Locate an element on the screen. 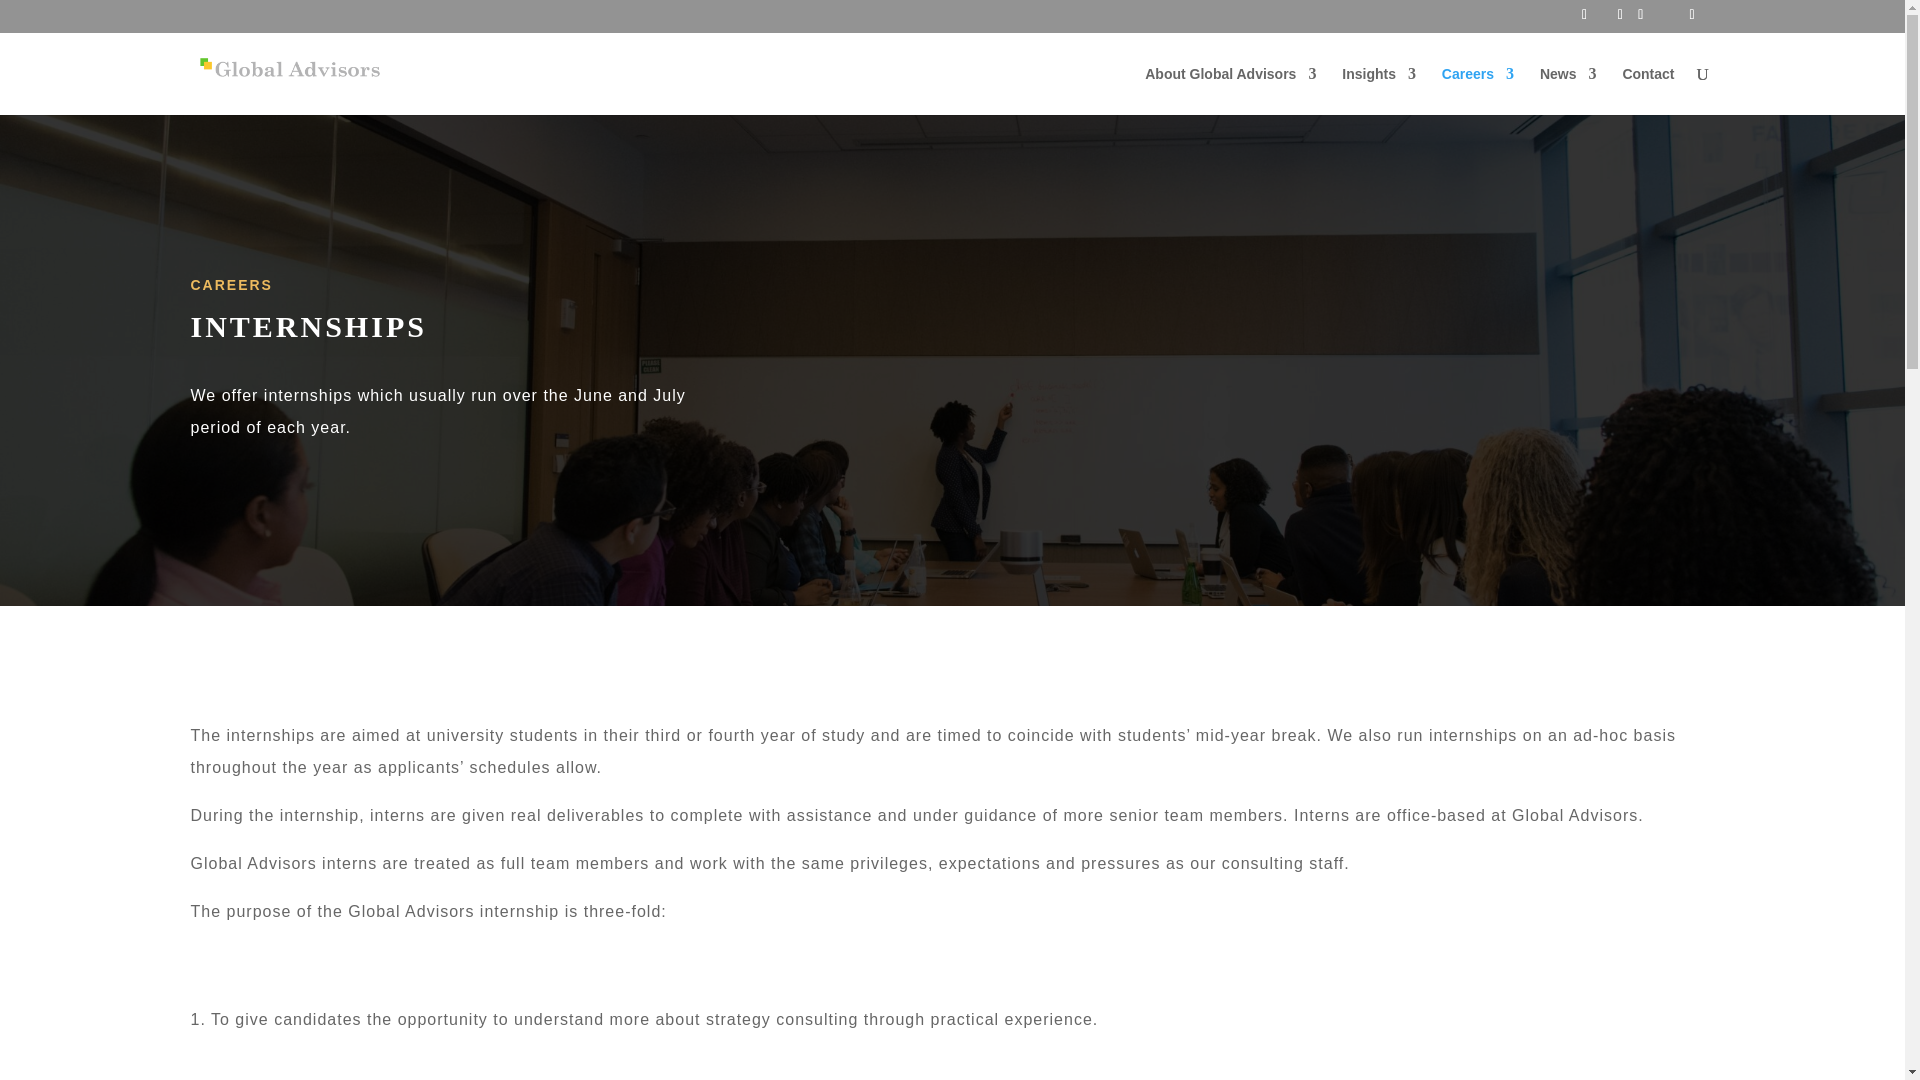 This screenshot has width=1920, height=1080. About Global Advisors is located at coordinates (1230, 90).